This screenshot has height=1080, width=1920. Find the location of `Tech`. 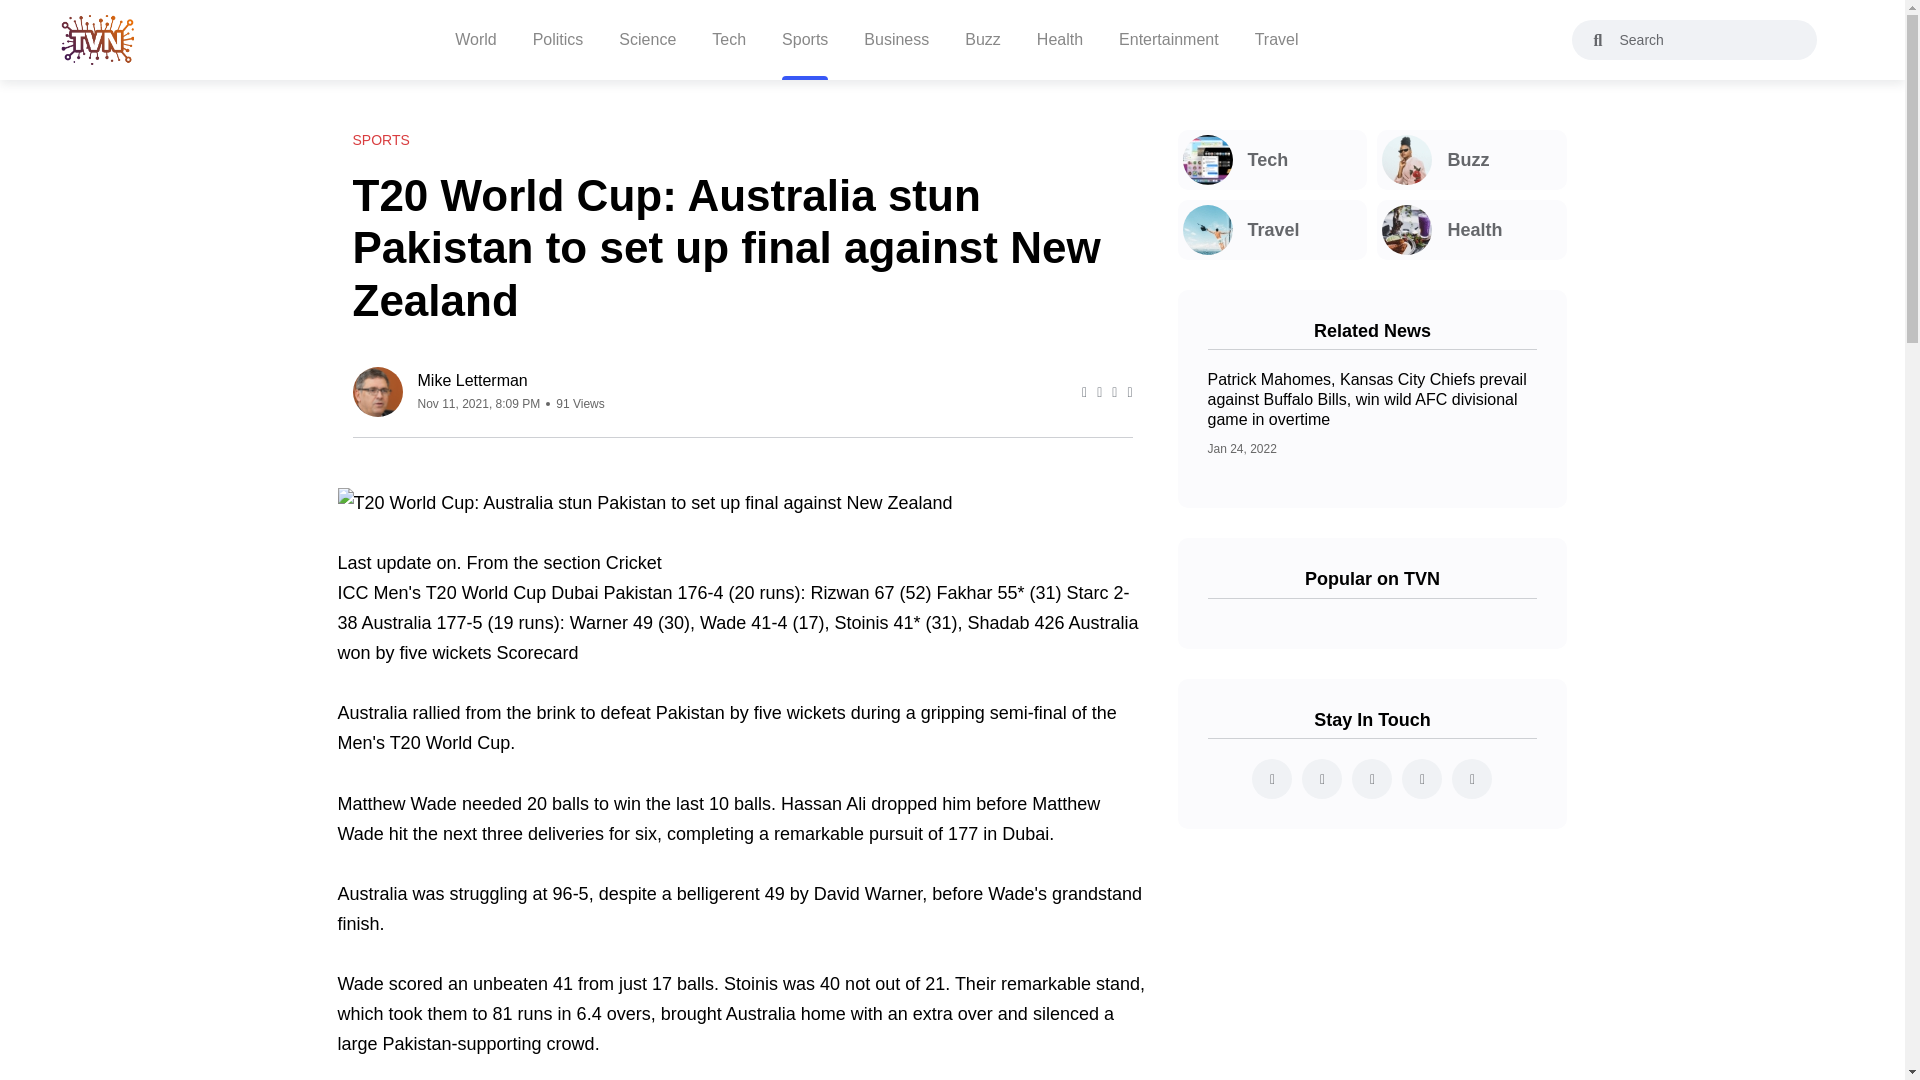

Tech is located at coordinates (1272, 160).